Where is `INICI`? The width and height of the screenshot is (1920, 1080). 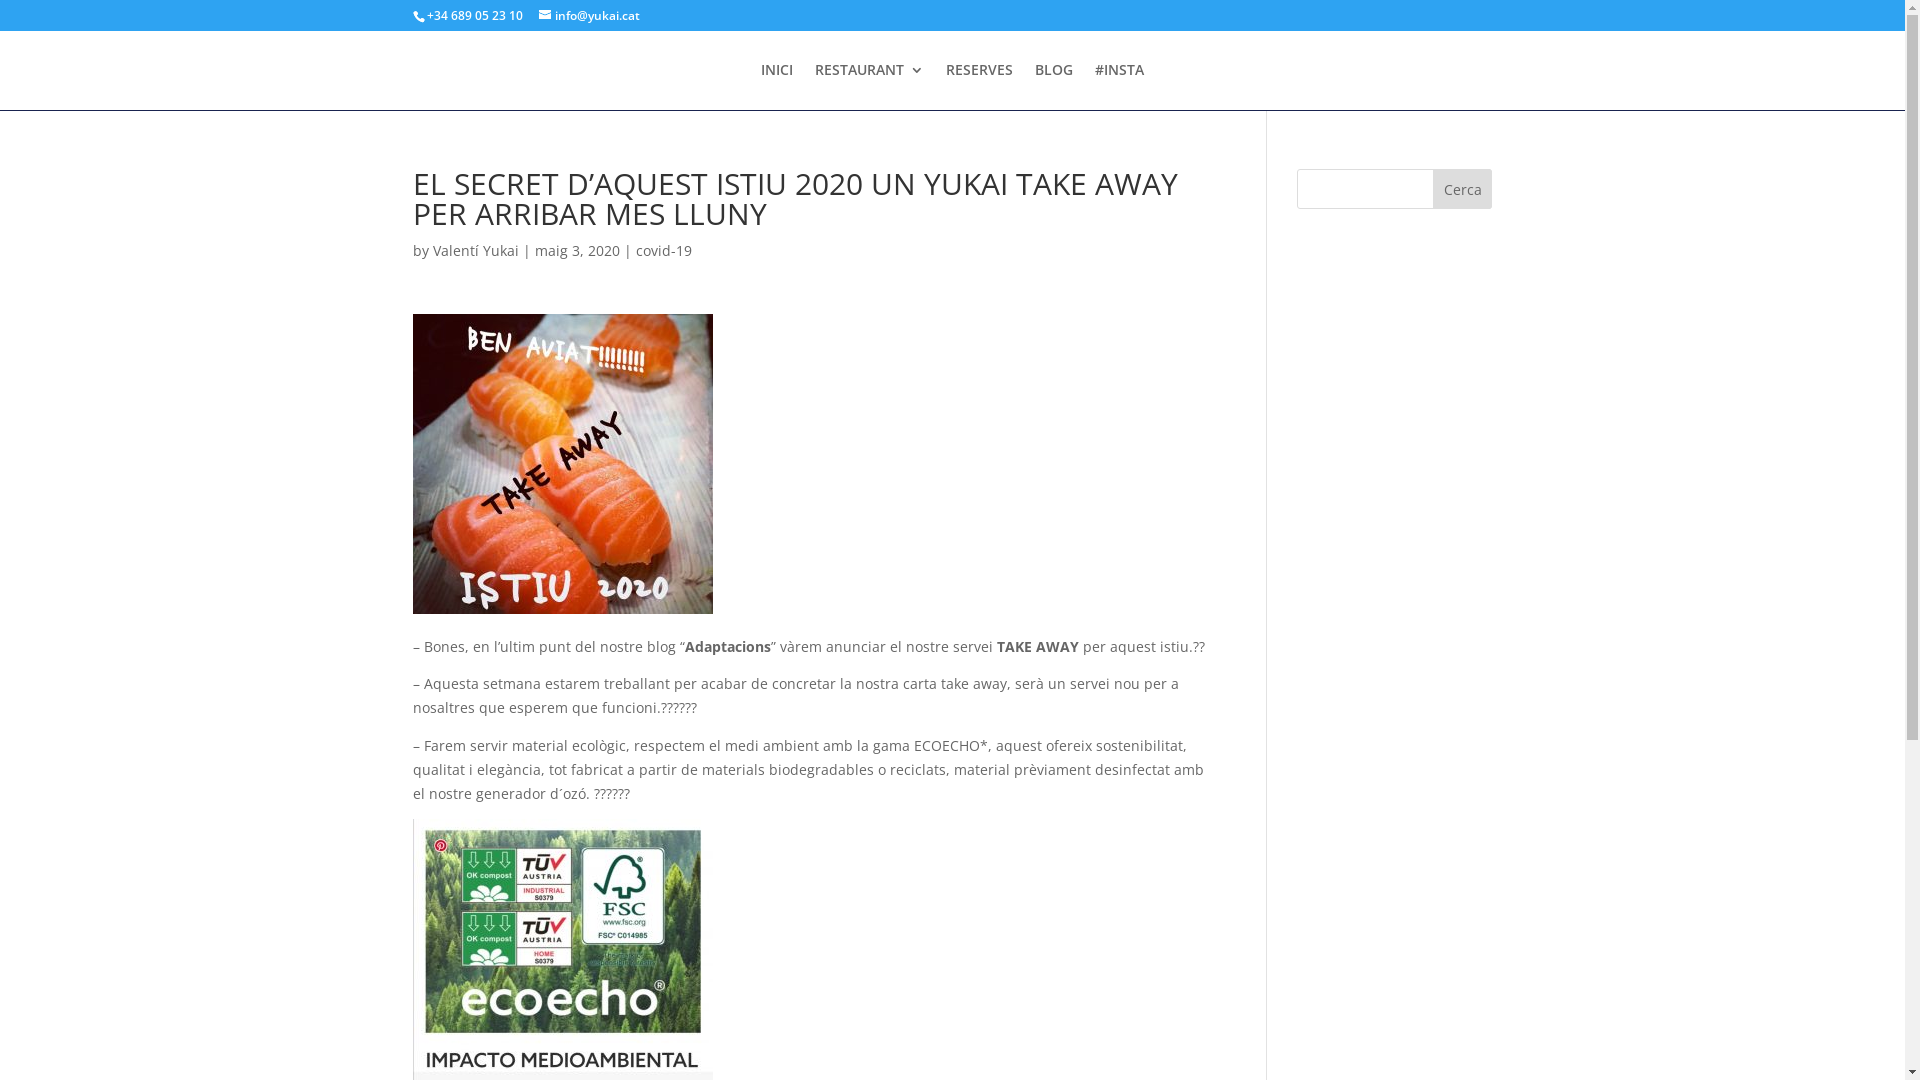 INICI is located at coordinates (777, 86).